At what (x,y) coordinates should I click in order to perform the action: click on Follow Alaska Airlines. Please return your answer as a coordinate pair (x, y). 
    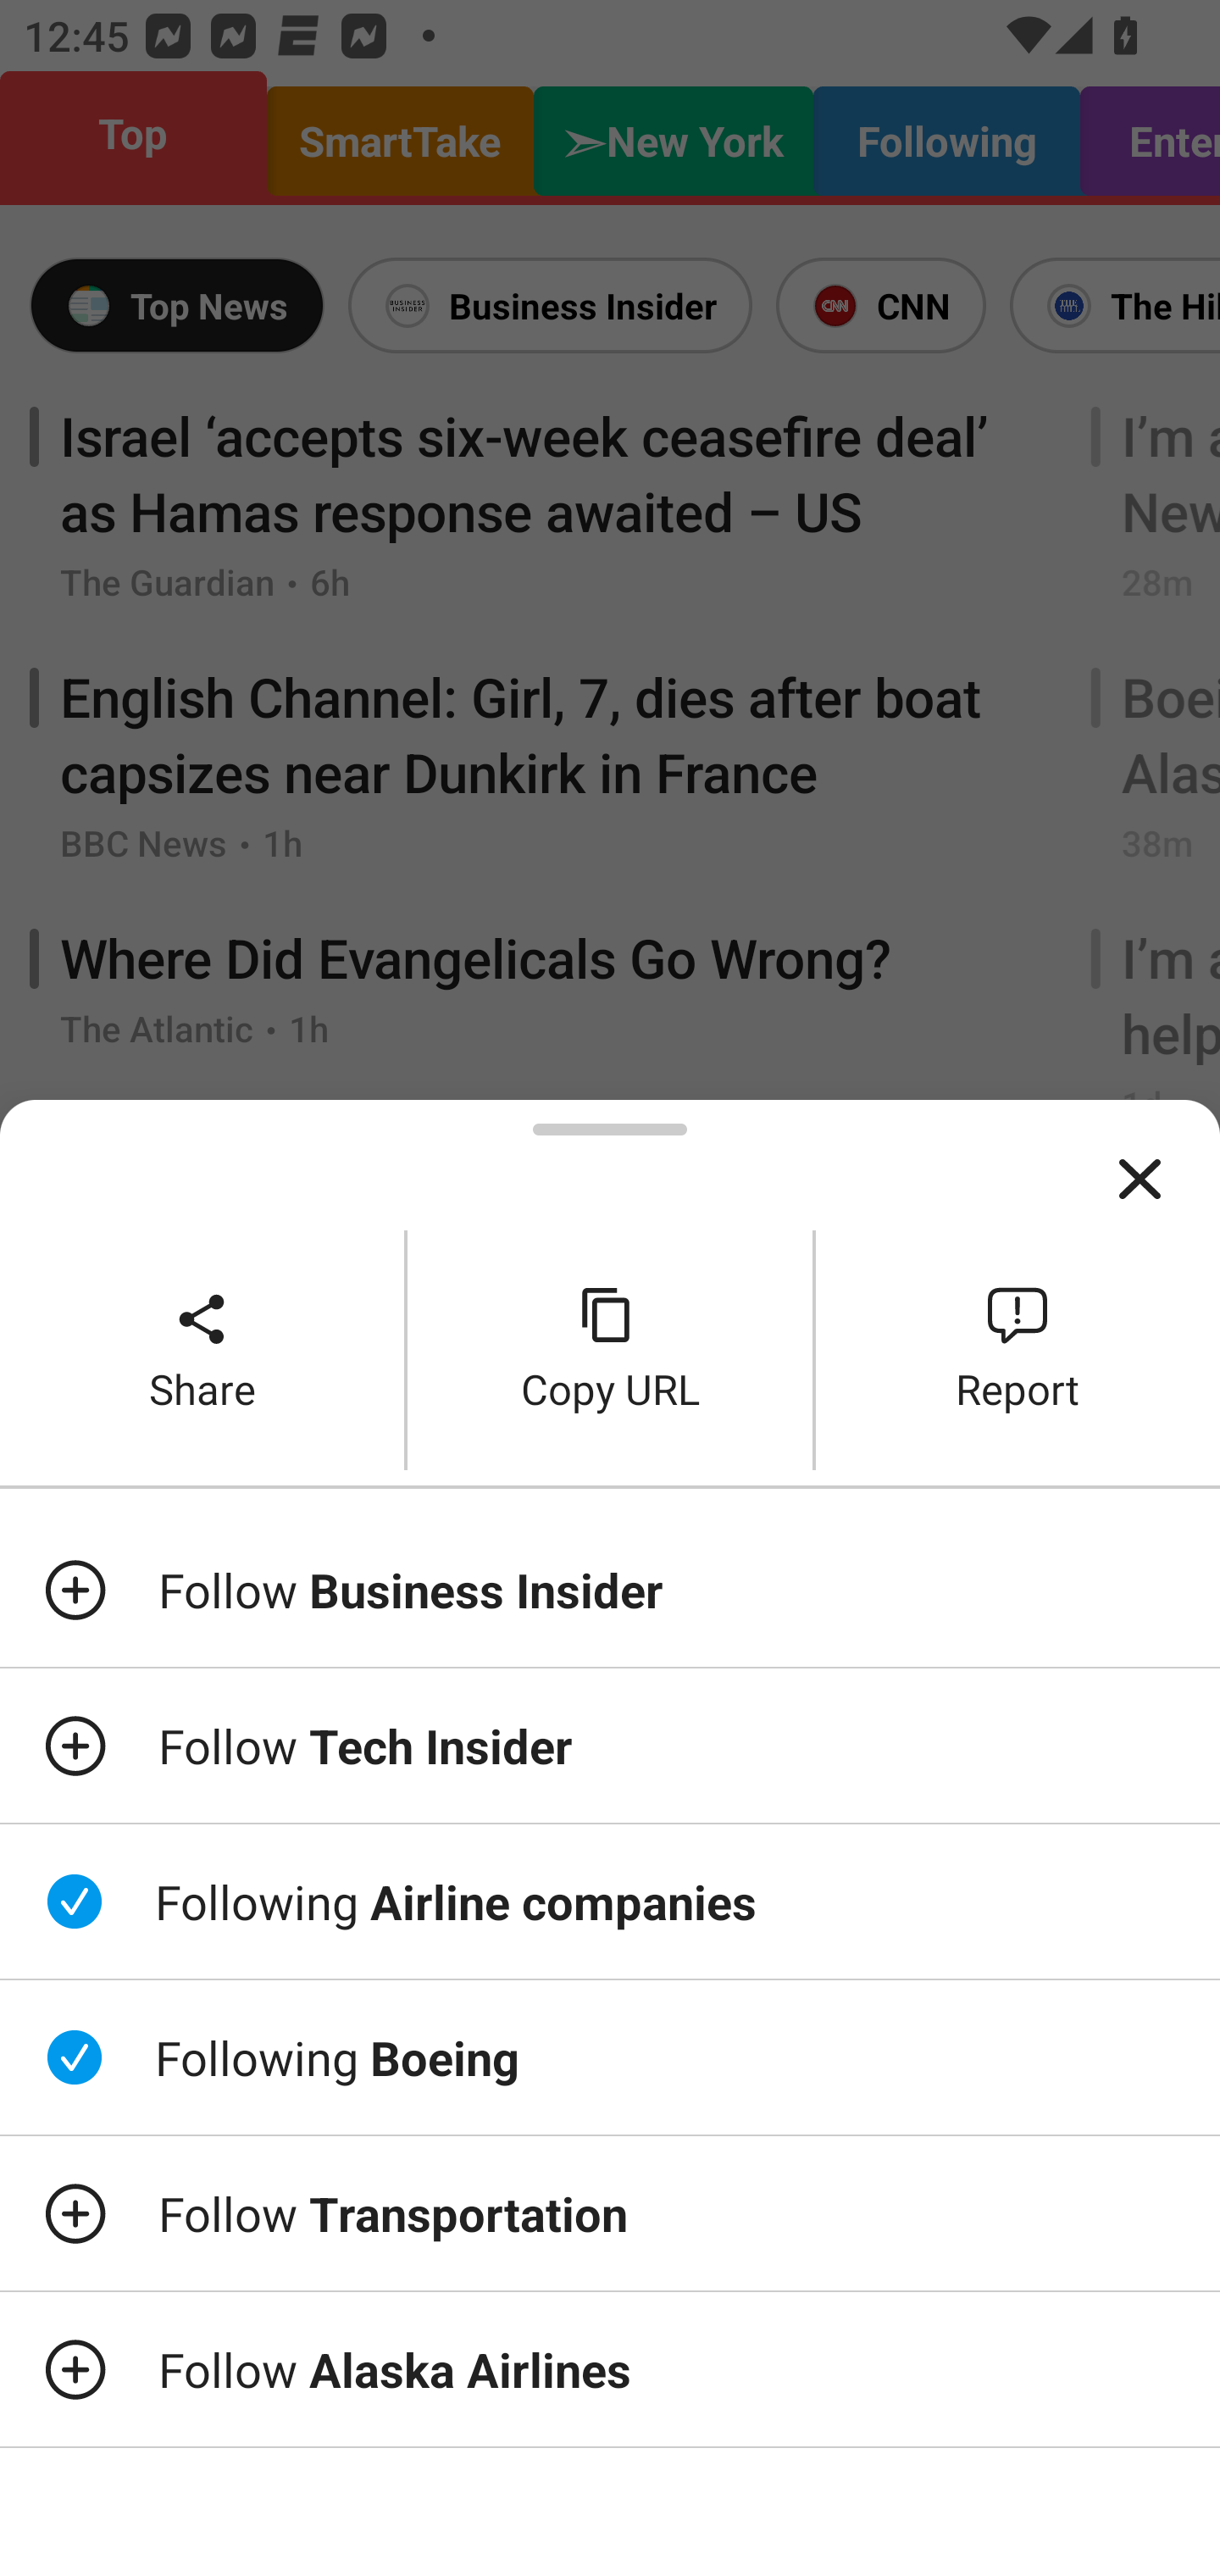
    Looking at the image, I should click on (610, 2369).